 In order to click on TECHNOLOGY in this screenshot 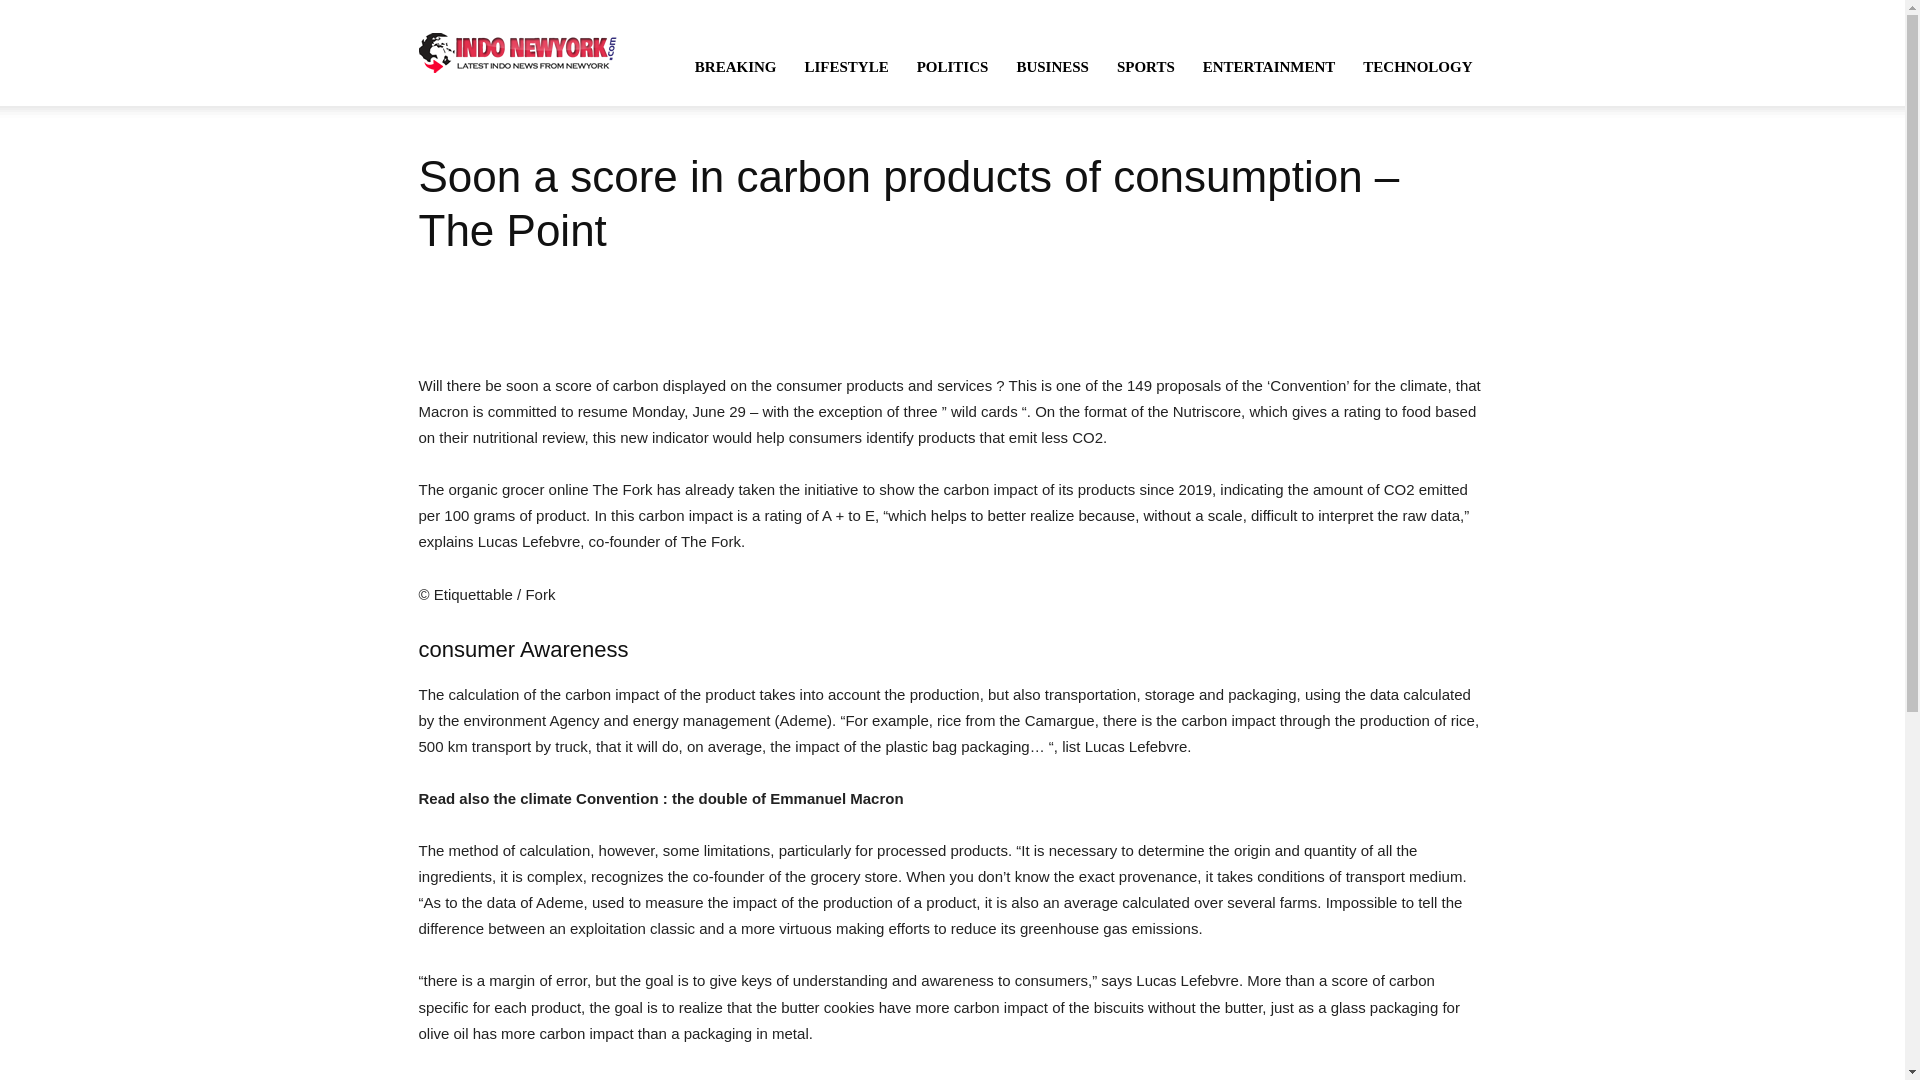, I will do `click(1418, 66)`.